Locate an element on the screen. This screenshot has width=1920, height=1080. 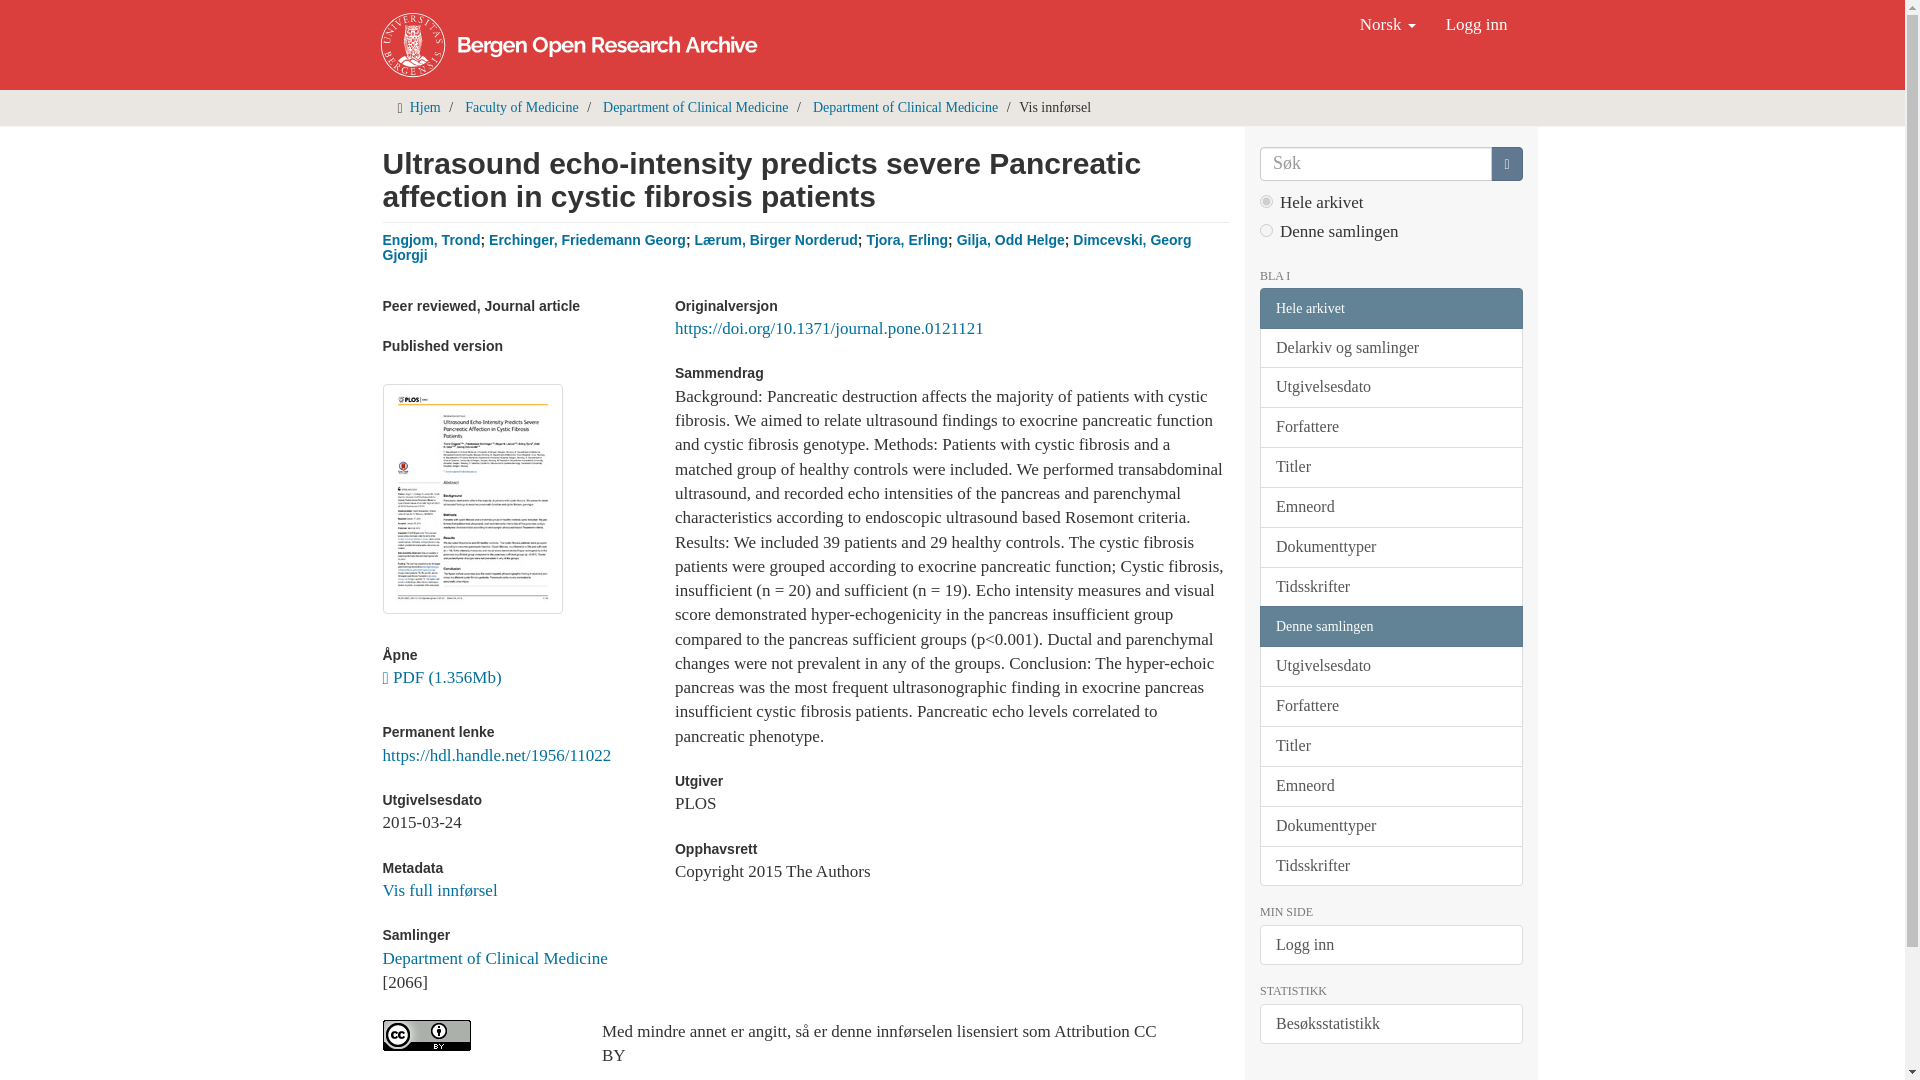
Department of Clinical Medicine is located at coordinates (494, 958).